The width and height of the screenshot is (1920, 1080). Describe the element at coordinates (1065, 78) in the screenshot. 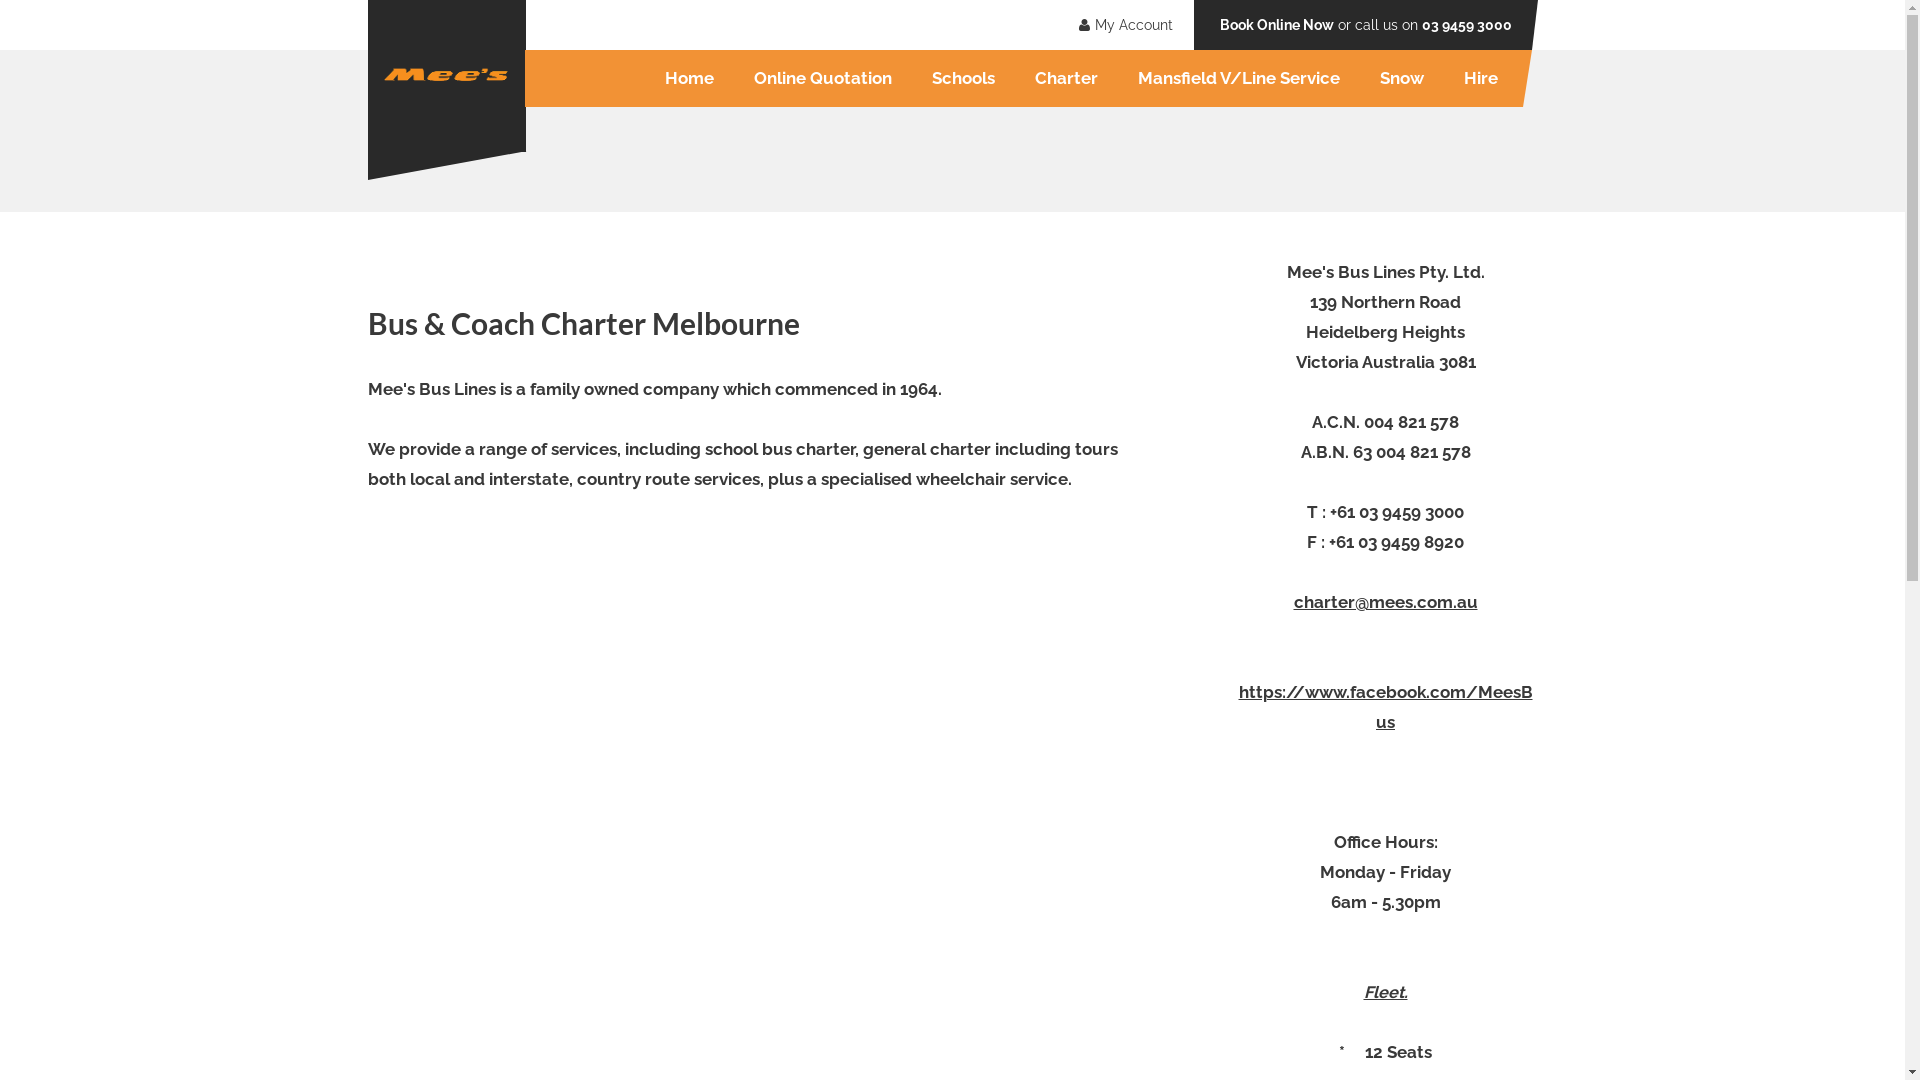

I see `Charter` at that location.